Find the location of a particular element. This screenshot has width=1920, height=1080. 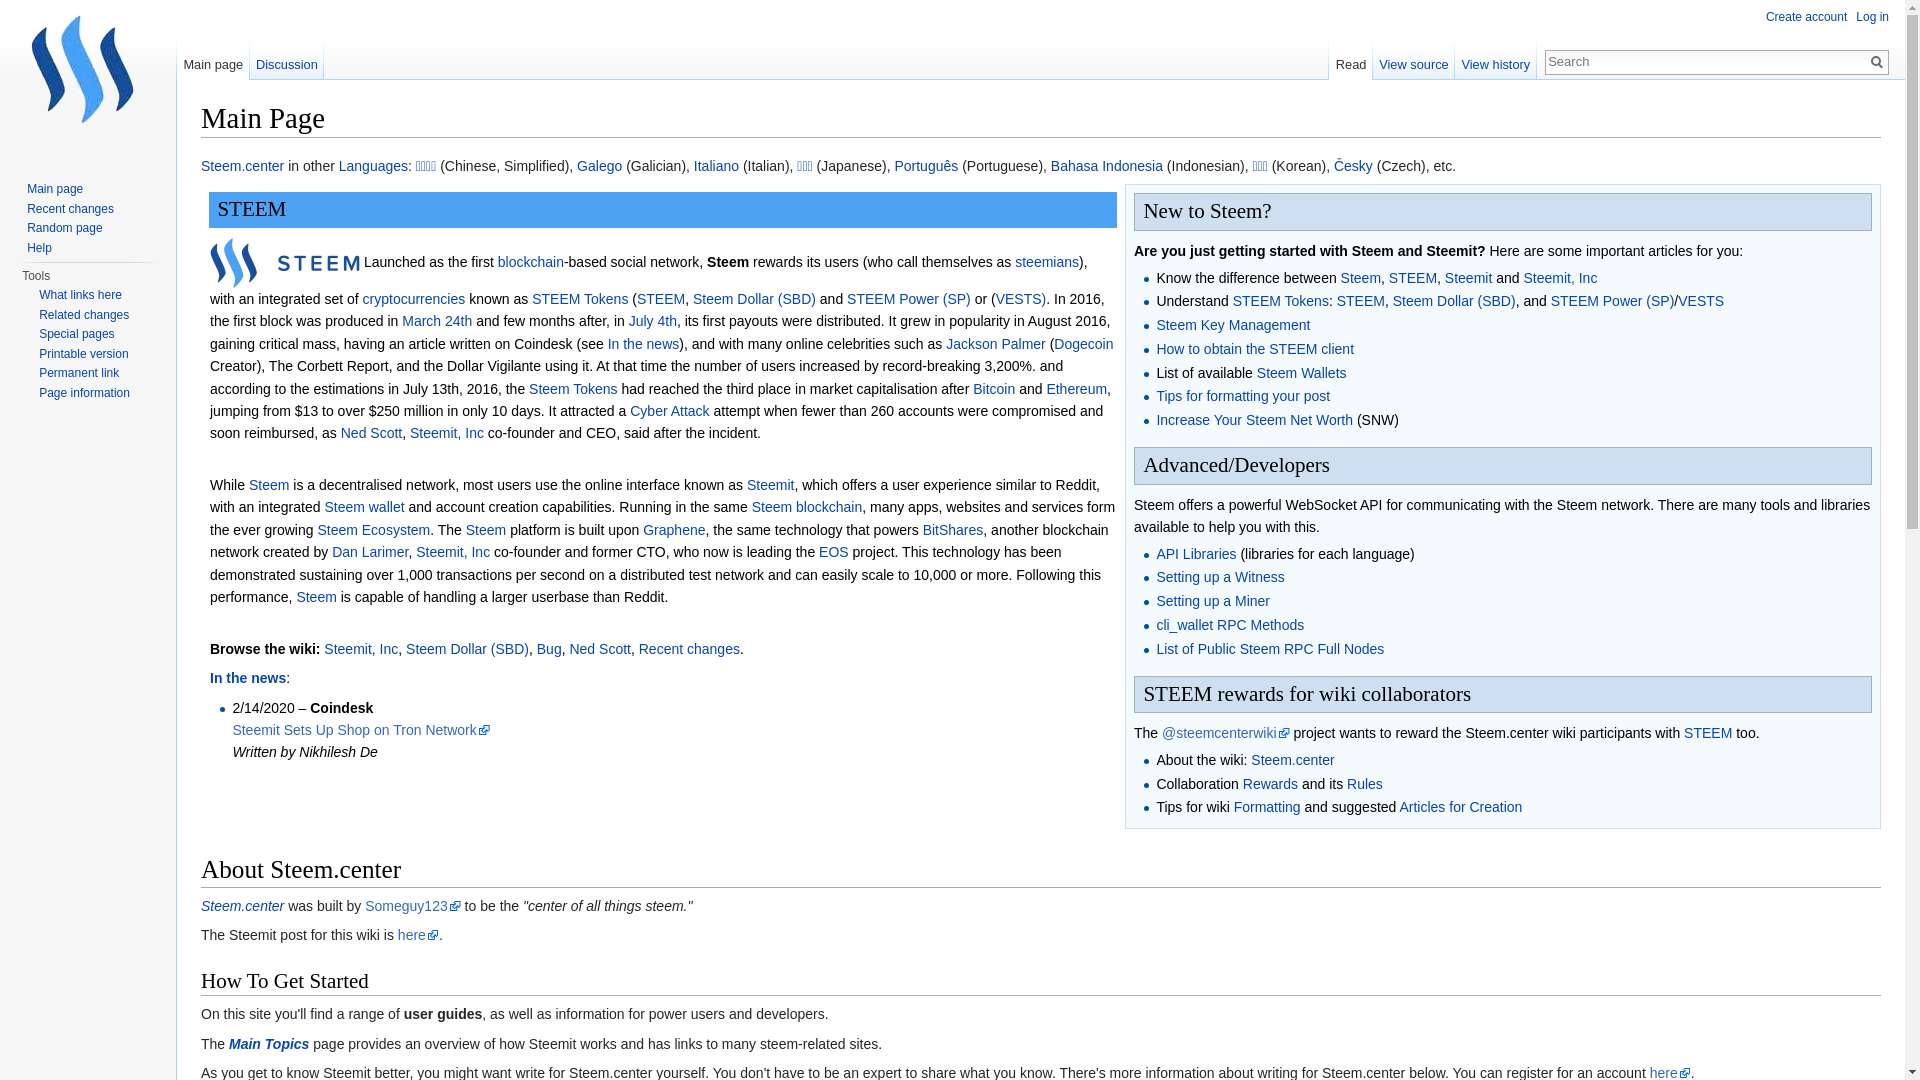

Steem Dollar (SBD) is located at coordinates (754, 299).